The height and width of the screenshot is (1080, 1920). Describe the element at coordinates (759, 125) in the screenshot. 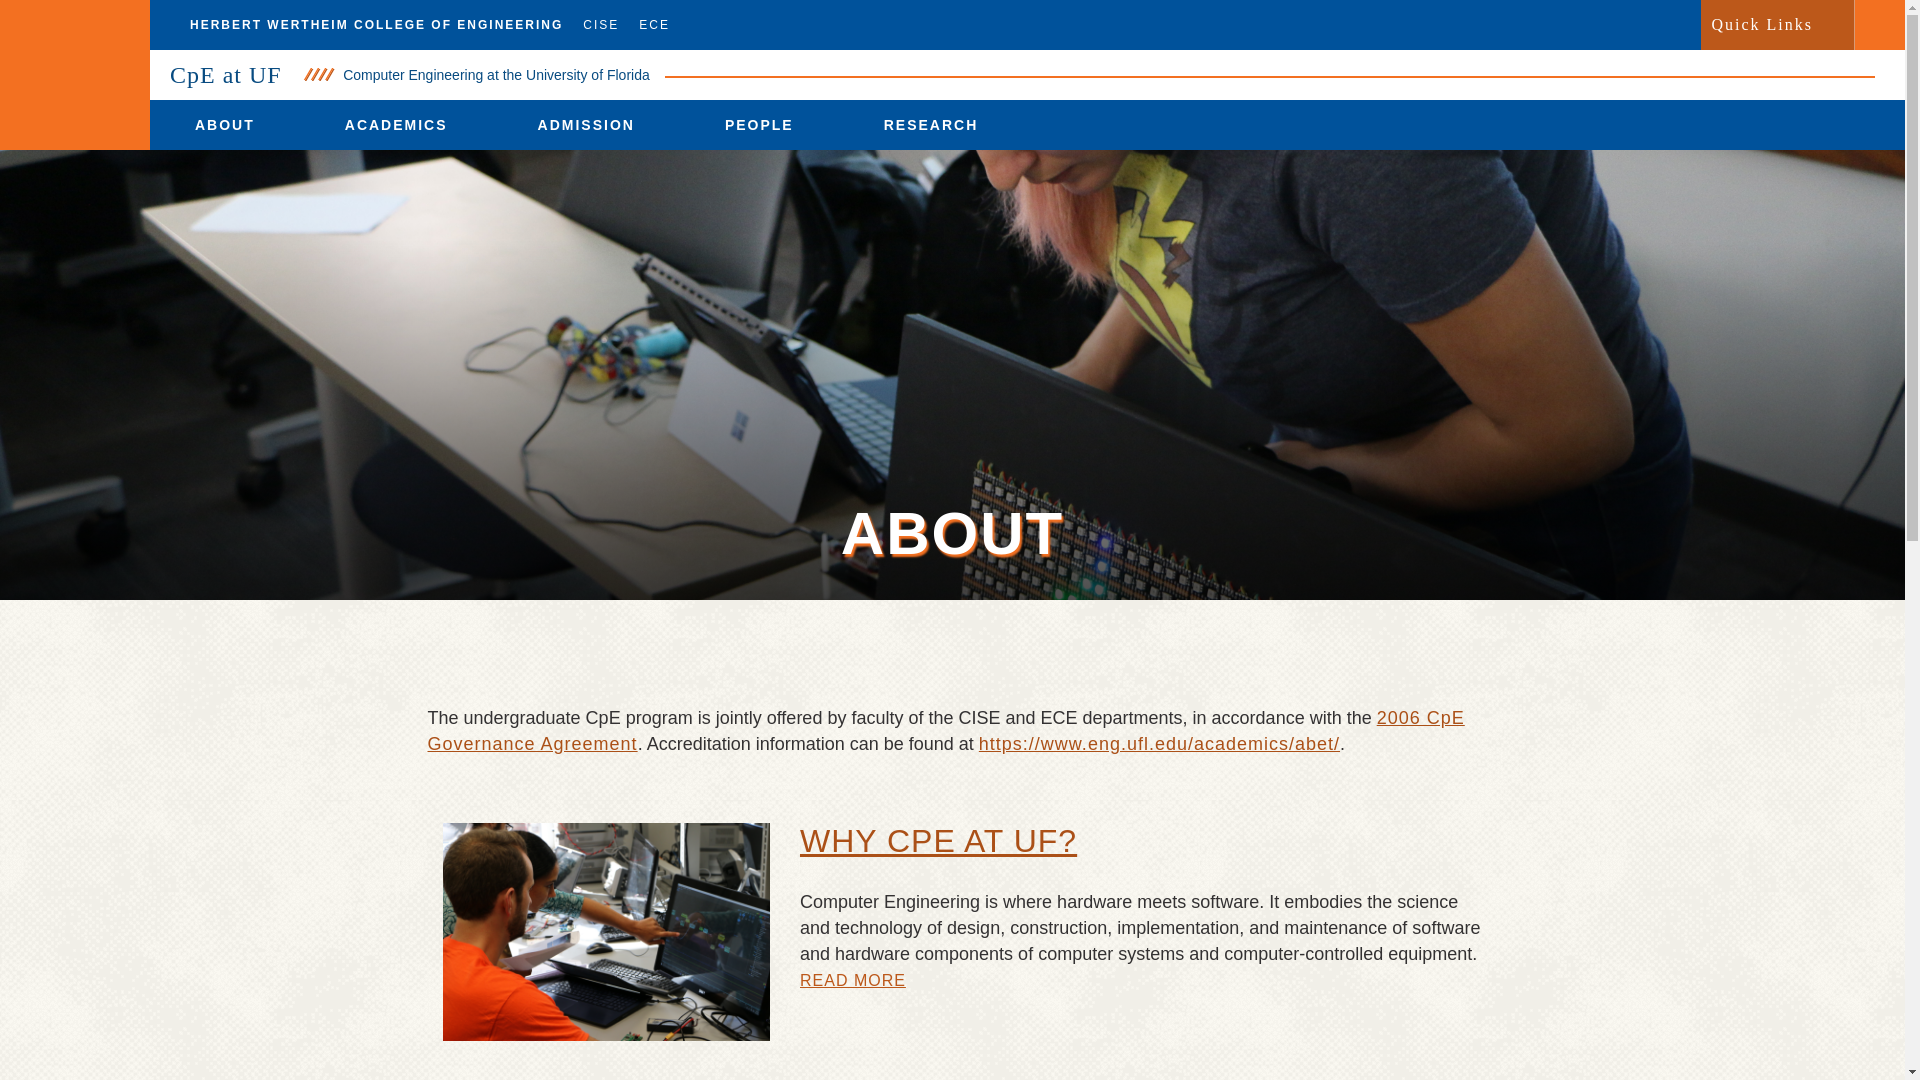

I see `PEOPLE` at that location.